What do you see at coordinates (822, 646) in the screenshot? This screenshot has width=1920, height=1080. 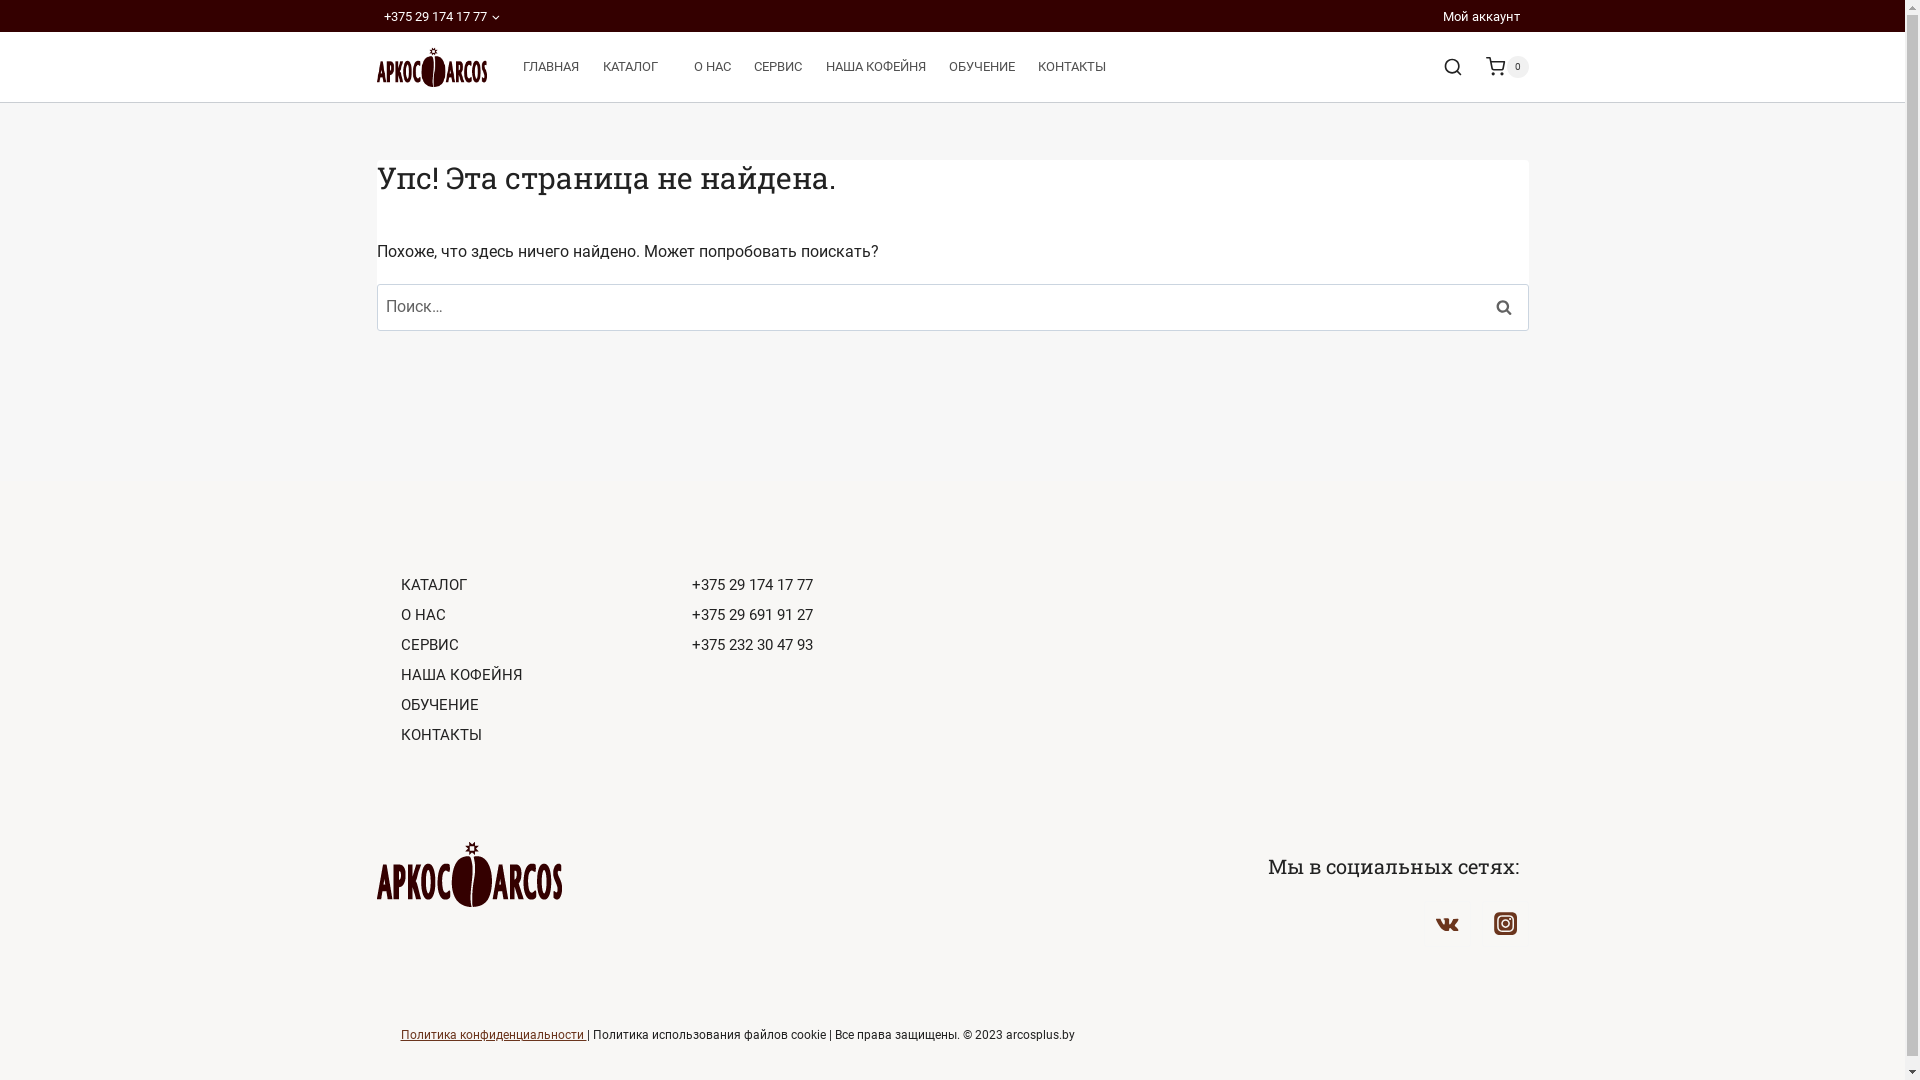 I see `+375 232 30 47 93` at bounding box center [822, 646].